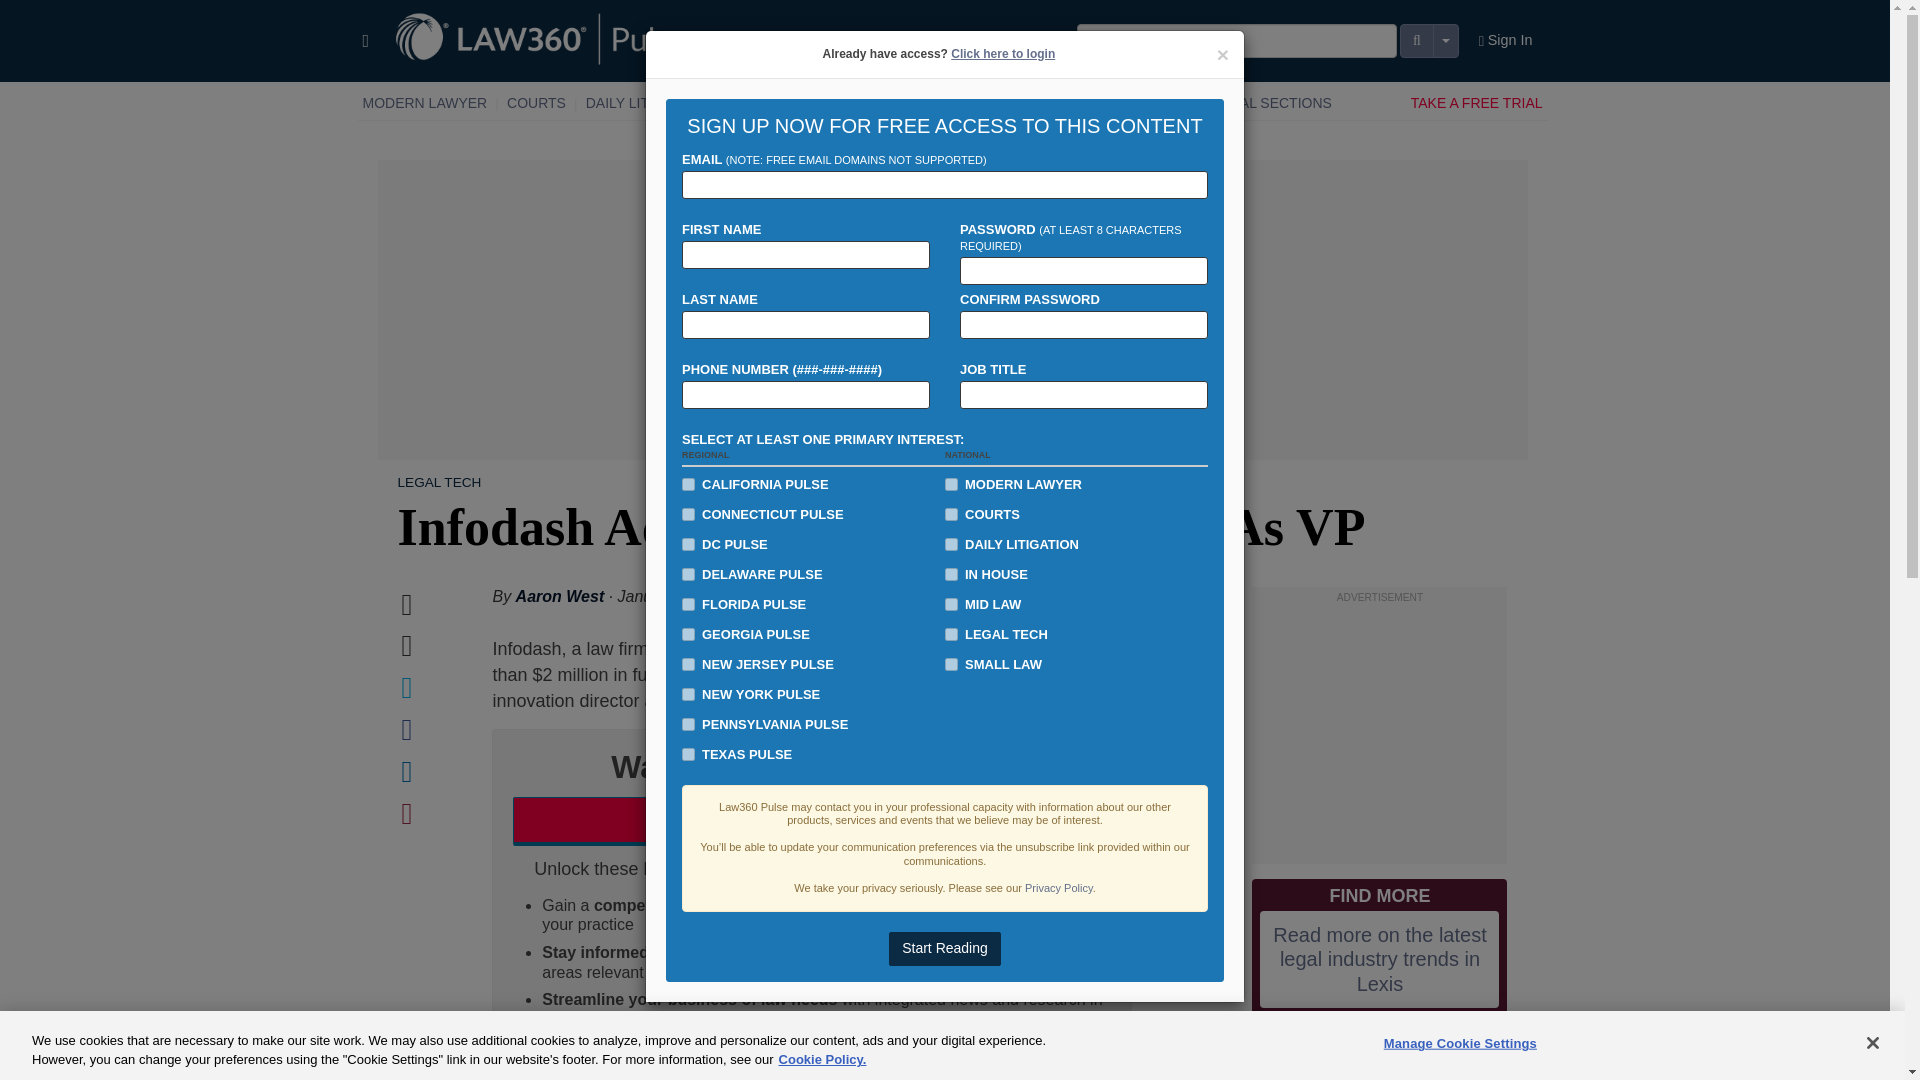 The width and height of the screenshot is (1920, 1080). I want to click on georgia-pulse, so click(688, 634).